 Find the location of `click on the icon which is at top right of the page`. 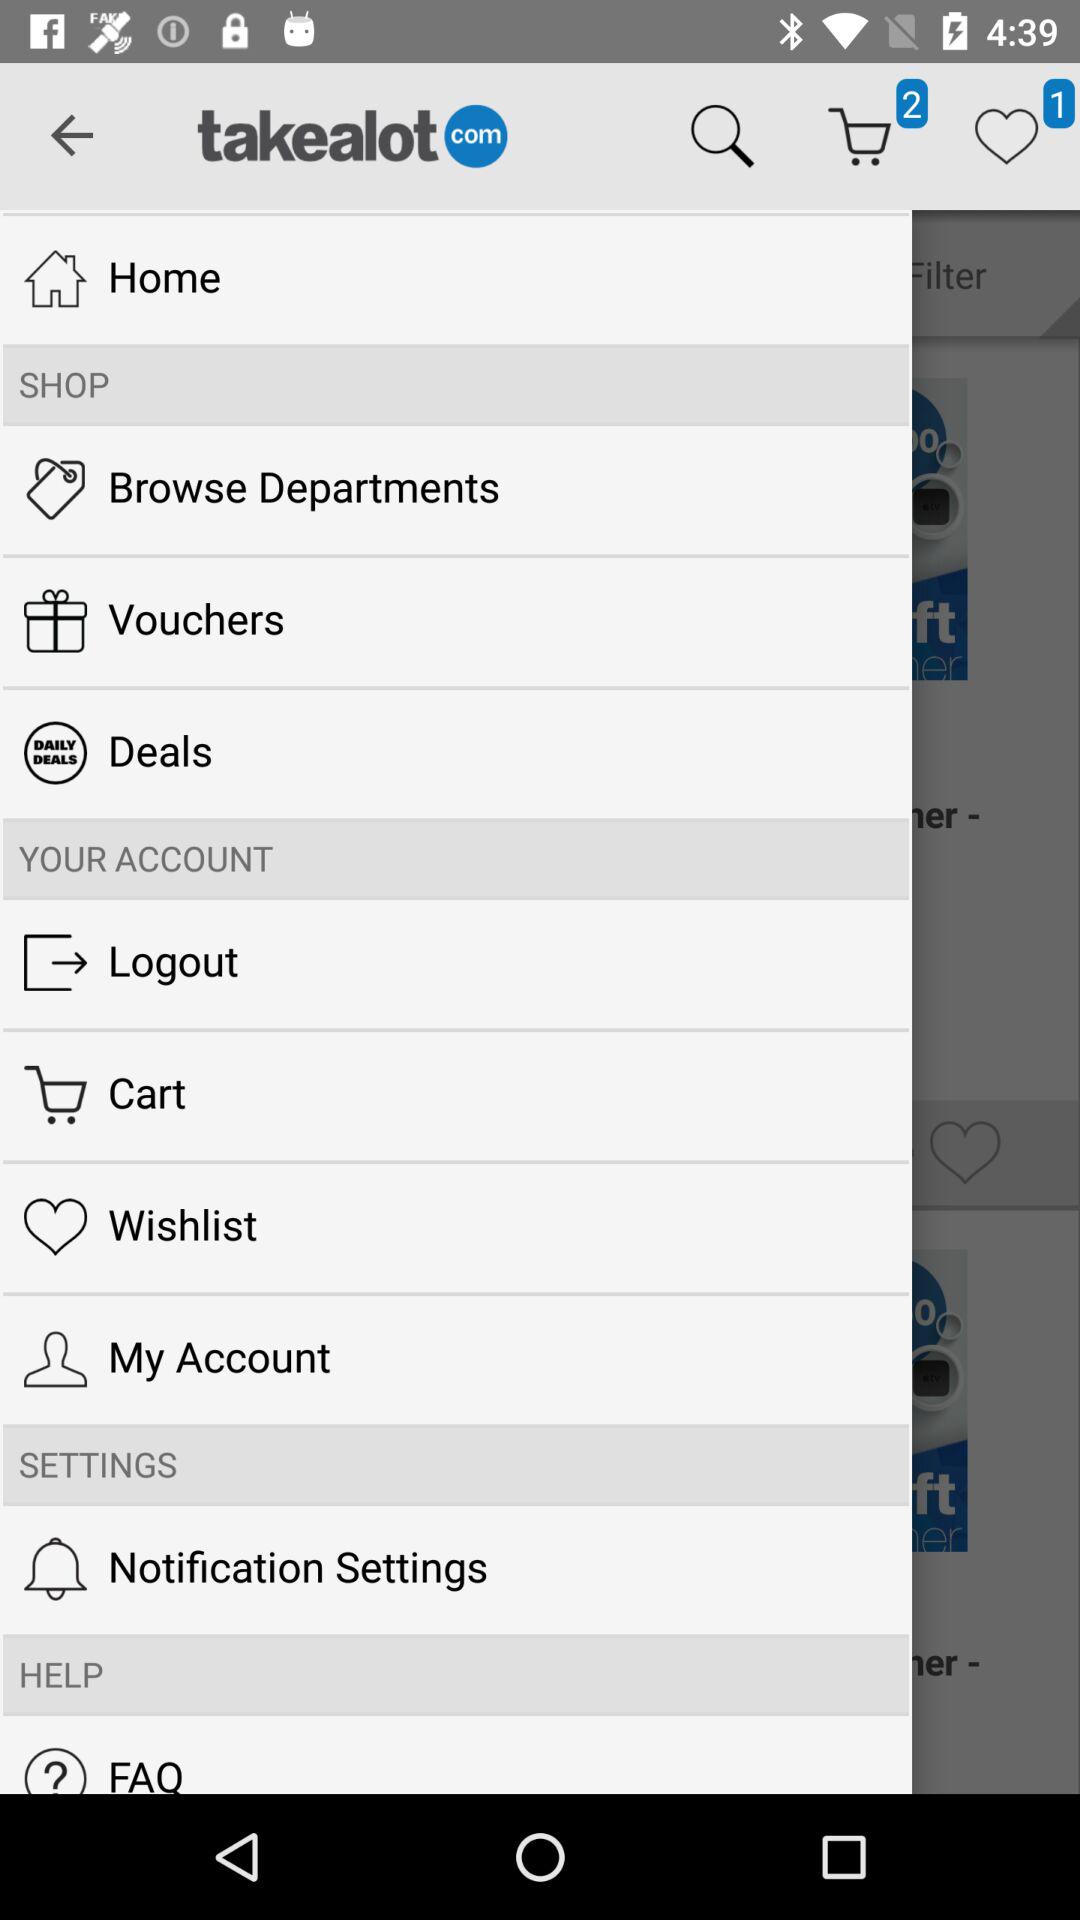

click on the icon which is at top right of the page is located at coordinates (1006, 136).